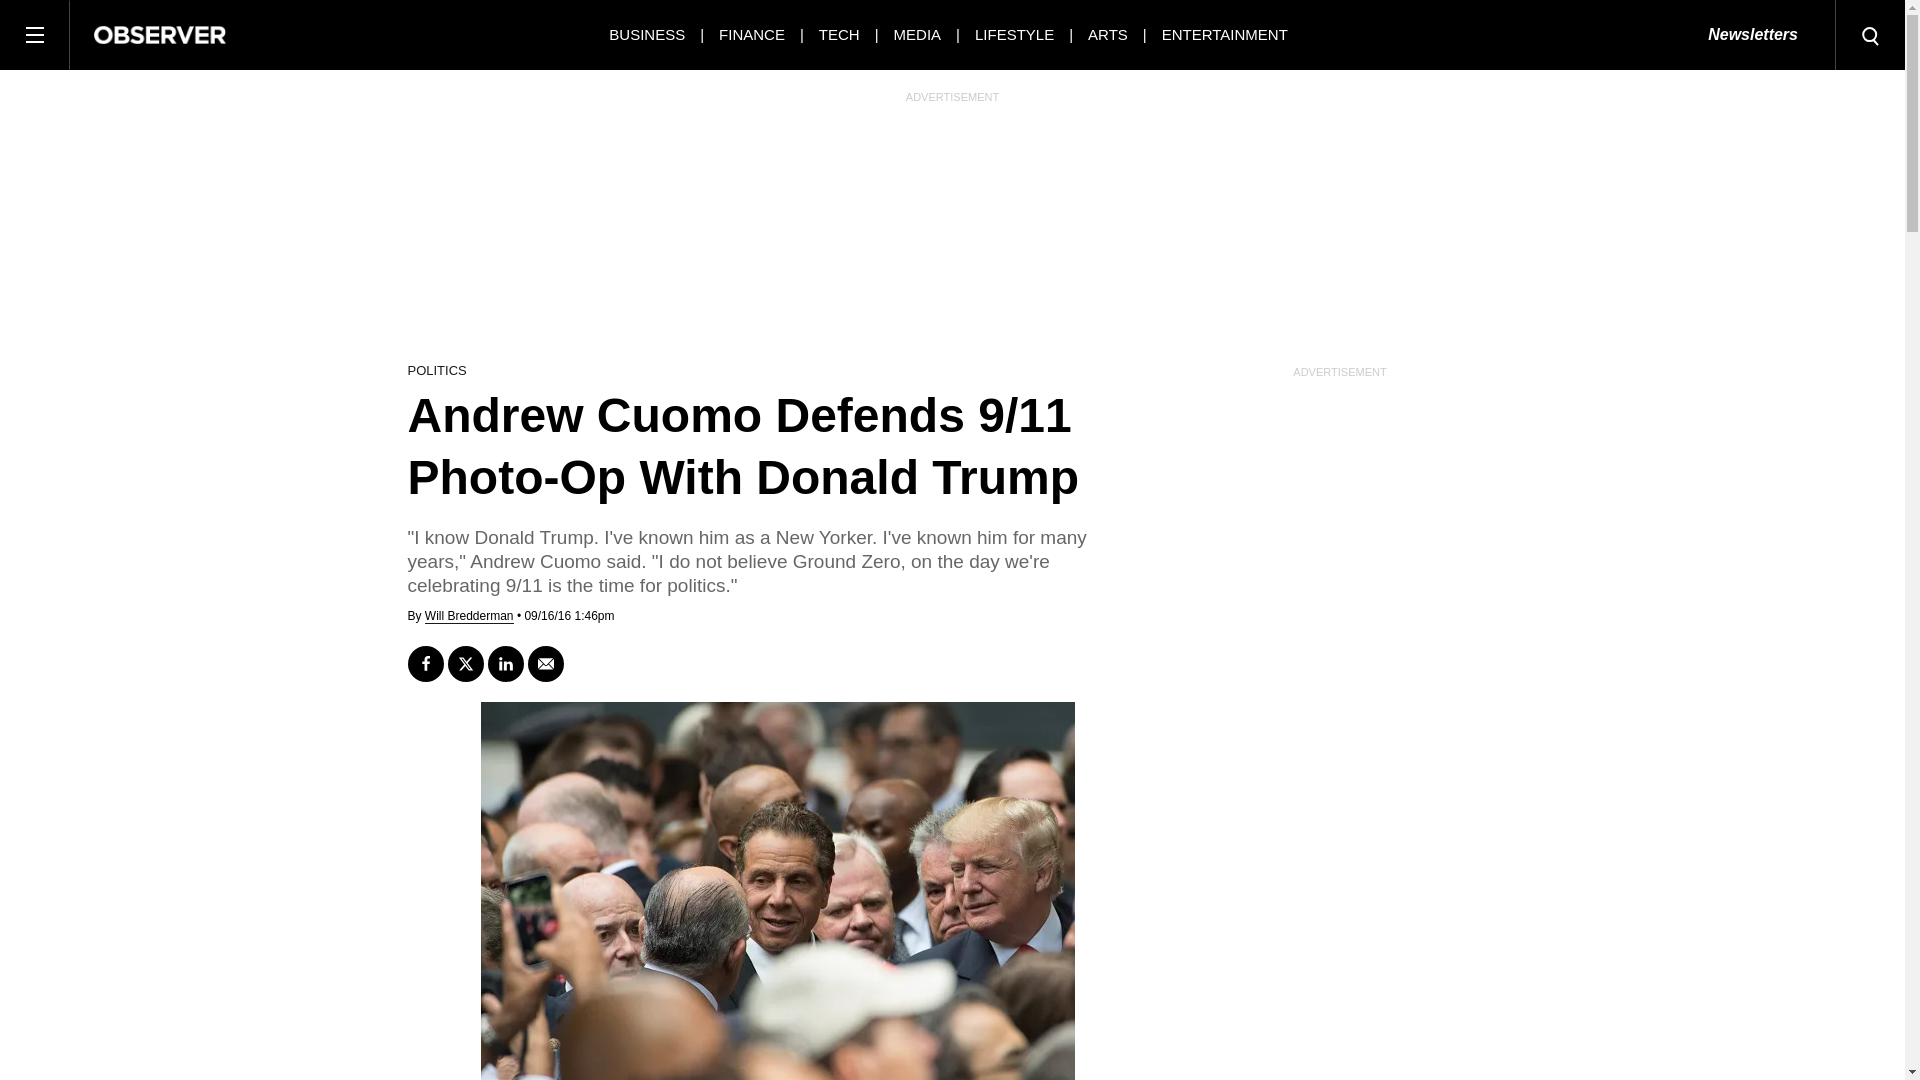 Image resolution: width=1920 pixels, height=1080 pixels. I want to click on MEDIA, so click(918, 34).